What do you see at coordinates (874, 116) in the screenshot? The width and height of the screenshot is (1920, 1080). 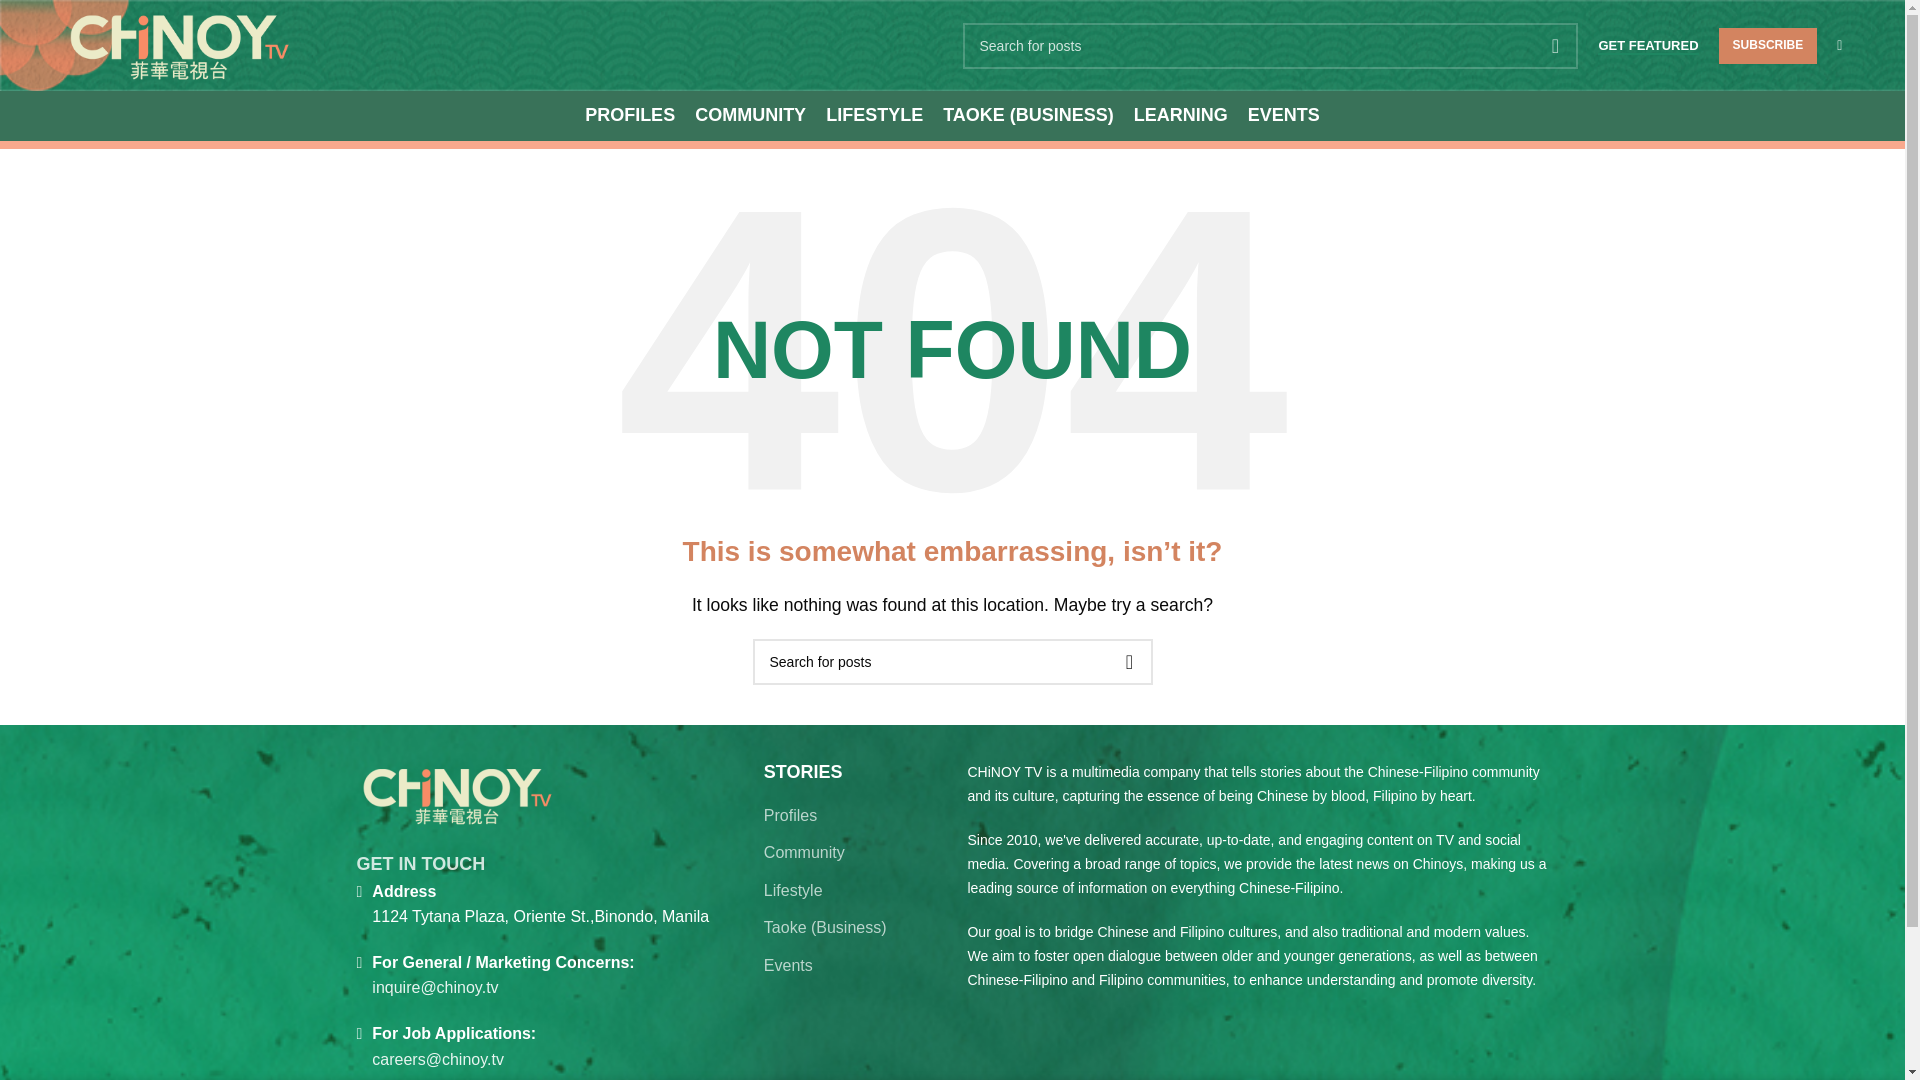 I see `LIFESTYLE` at bounding box center [874, 116].